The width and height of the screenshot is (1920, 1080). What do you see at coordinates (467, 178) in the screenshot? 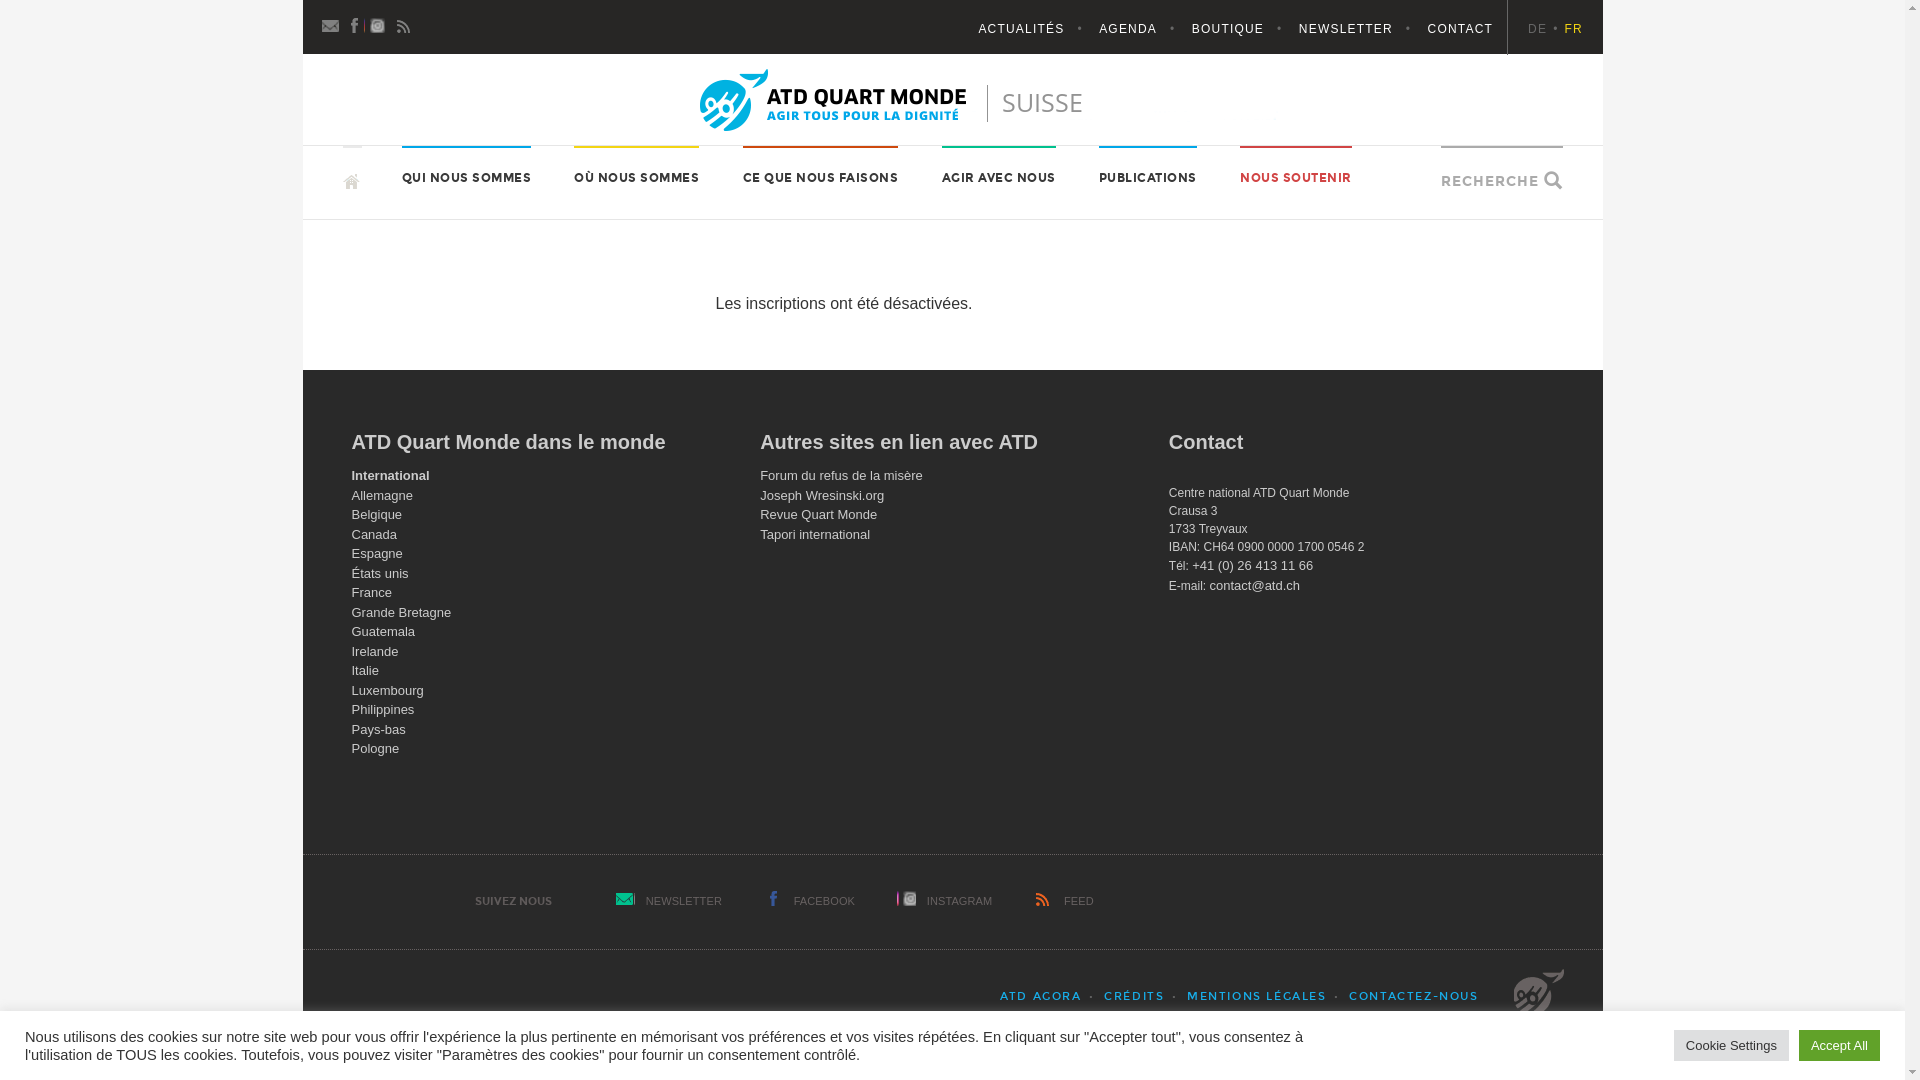
I see `QUI NOUS SOMMES` at bounding box center [467, 178].